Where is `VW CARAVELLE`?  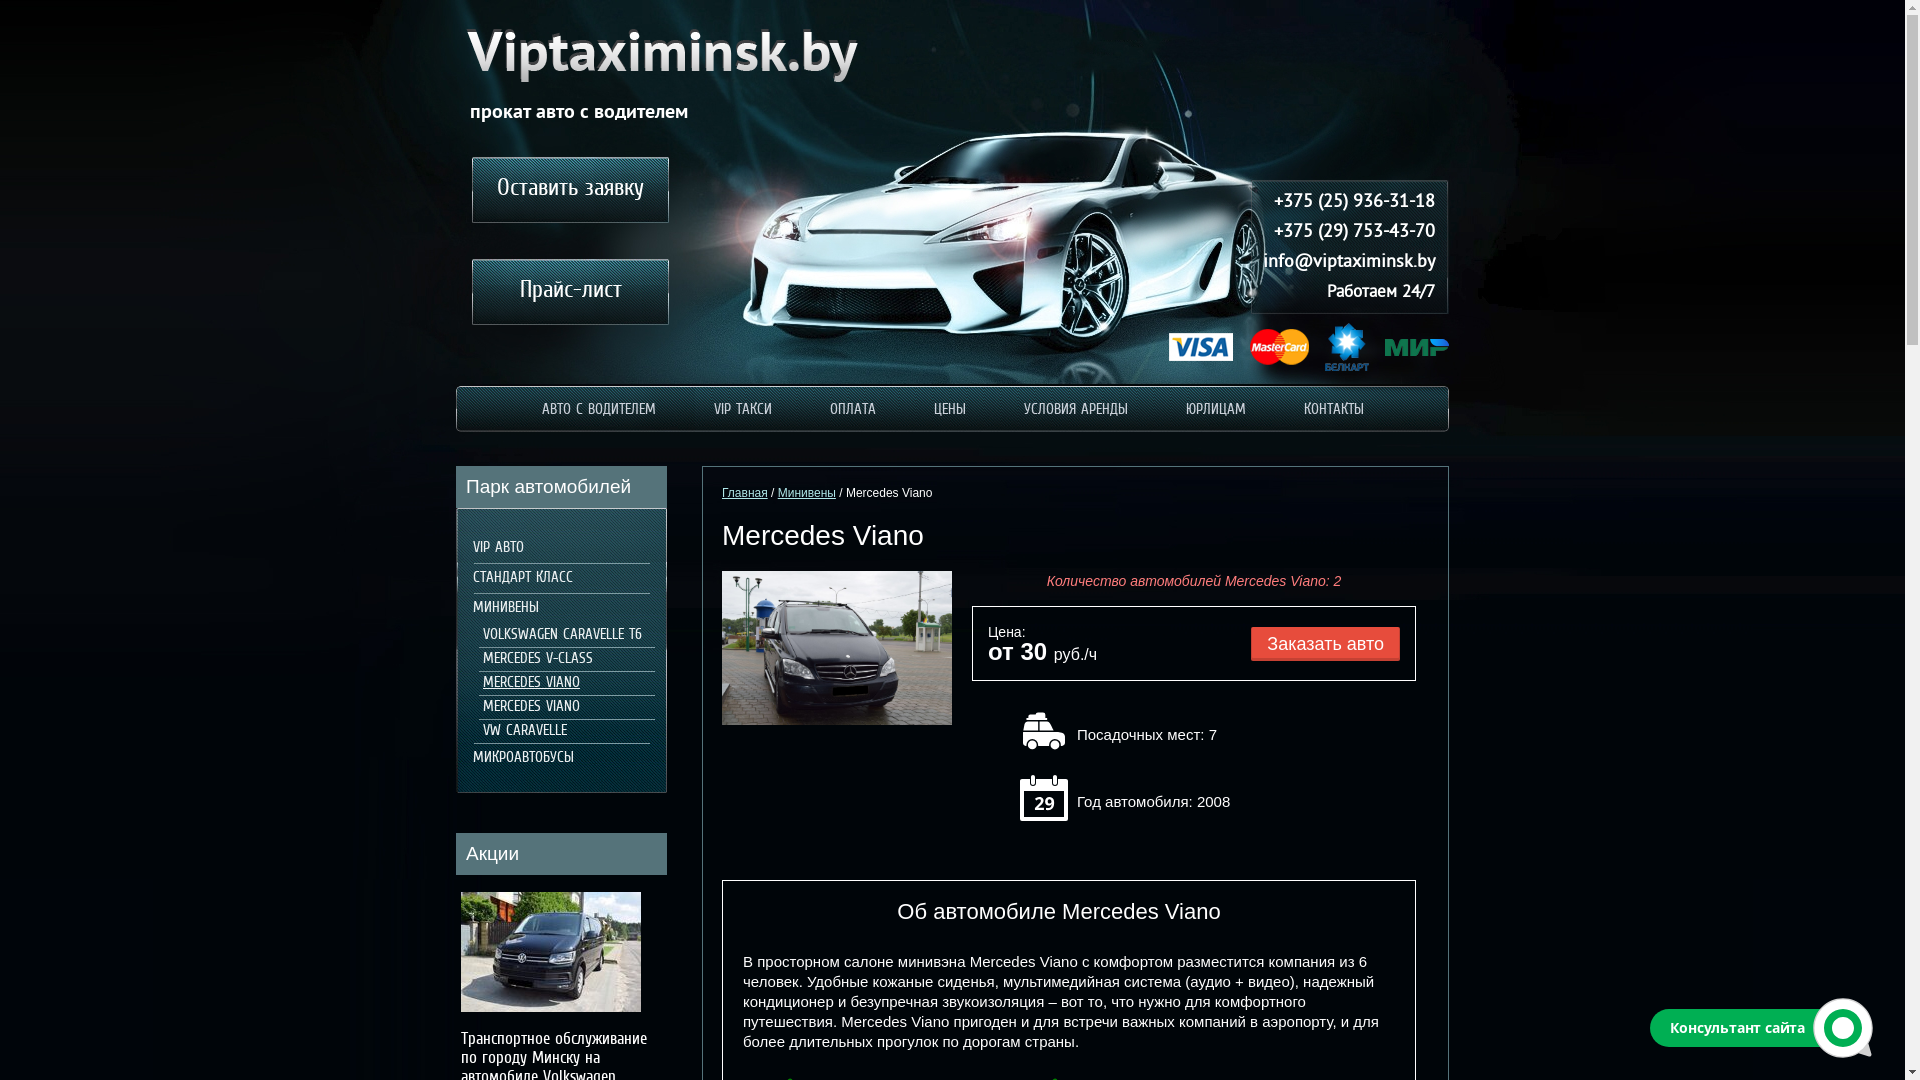 VW CARAVELLE is located at coordinates (522, 731).